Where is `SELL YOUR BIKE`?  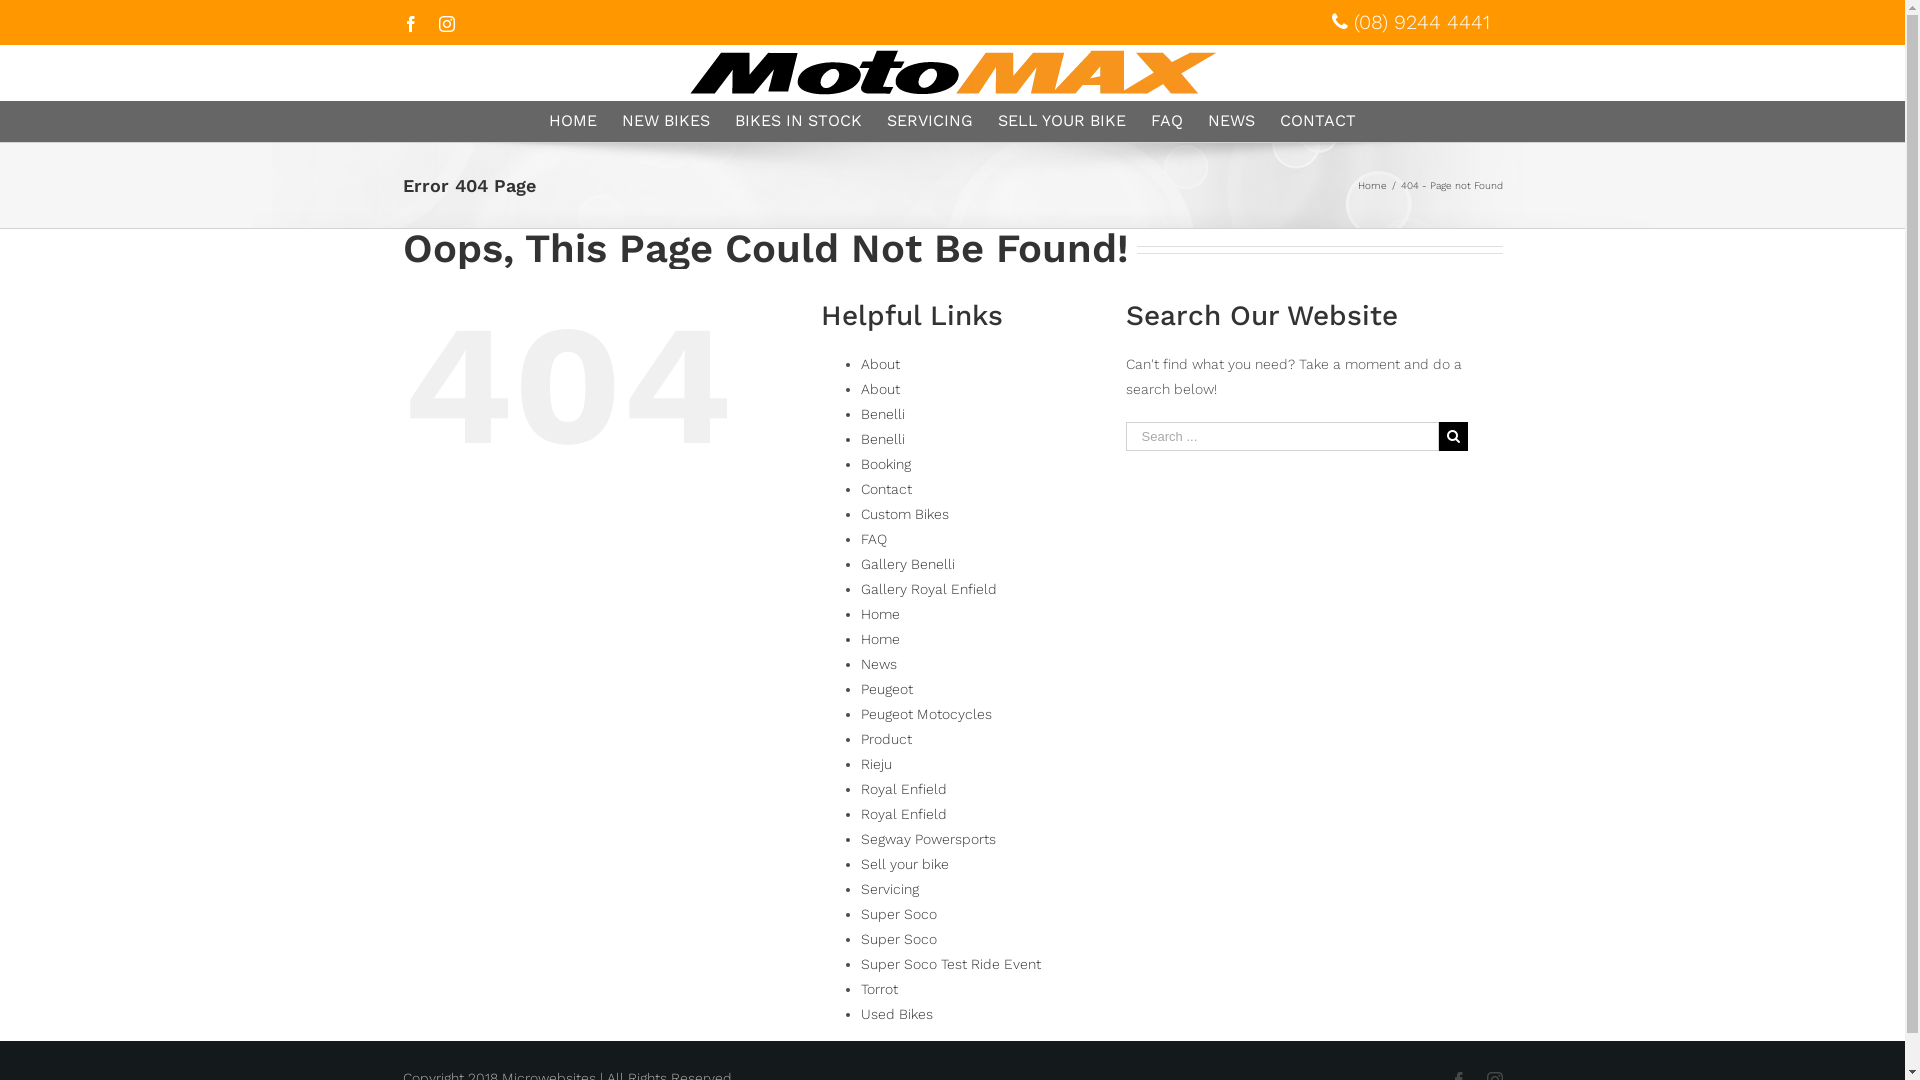
SELL YOUR BIKE is located at coordinates (1062, 121).